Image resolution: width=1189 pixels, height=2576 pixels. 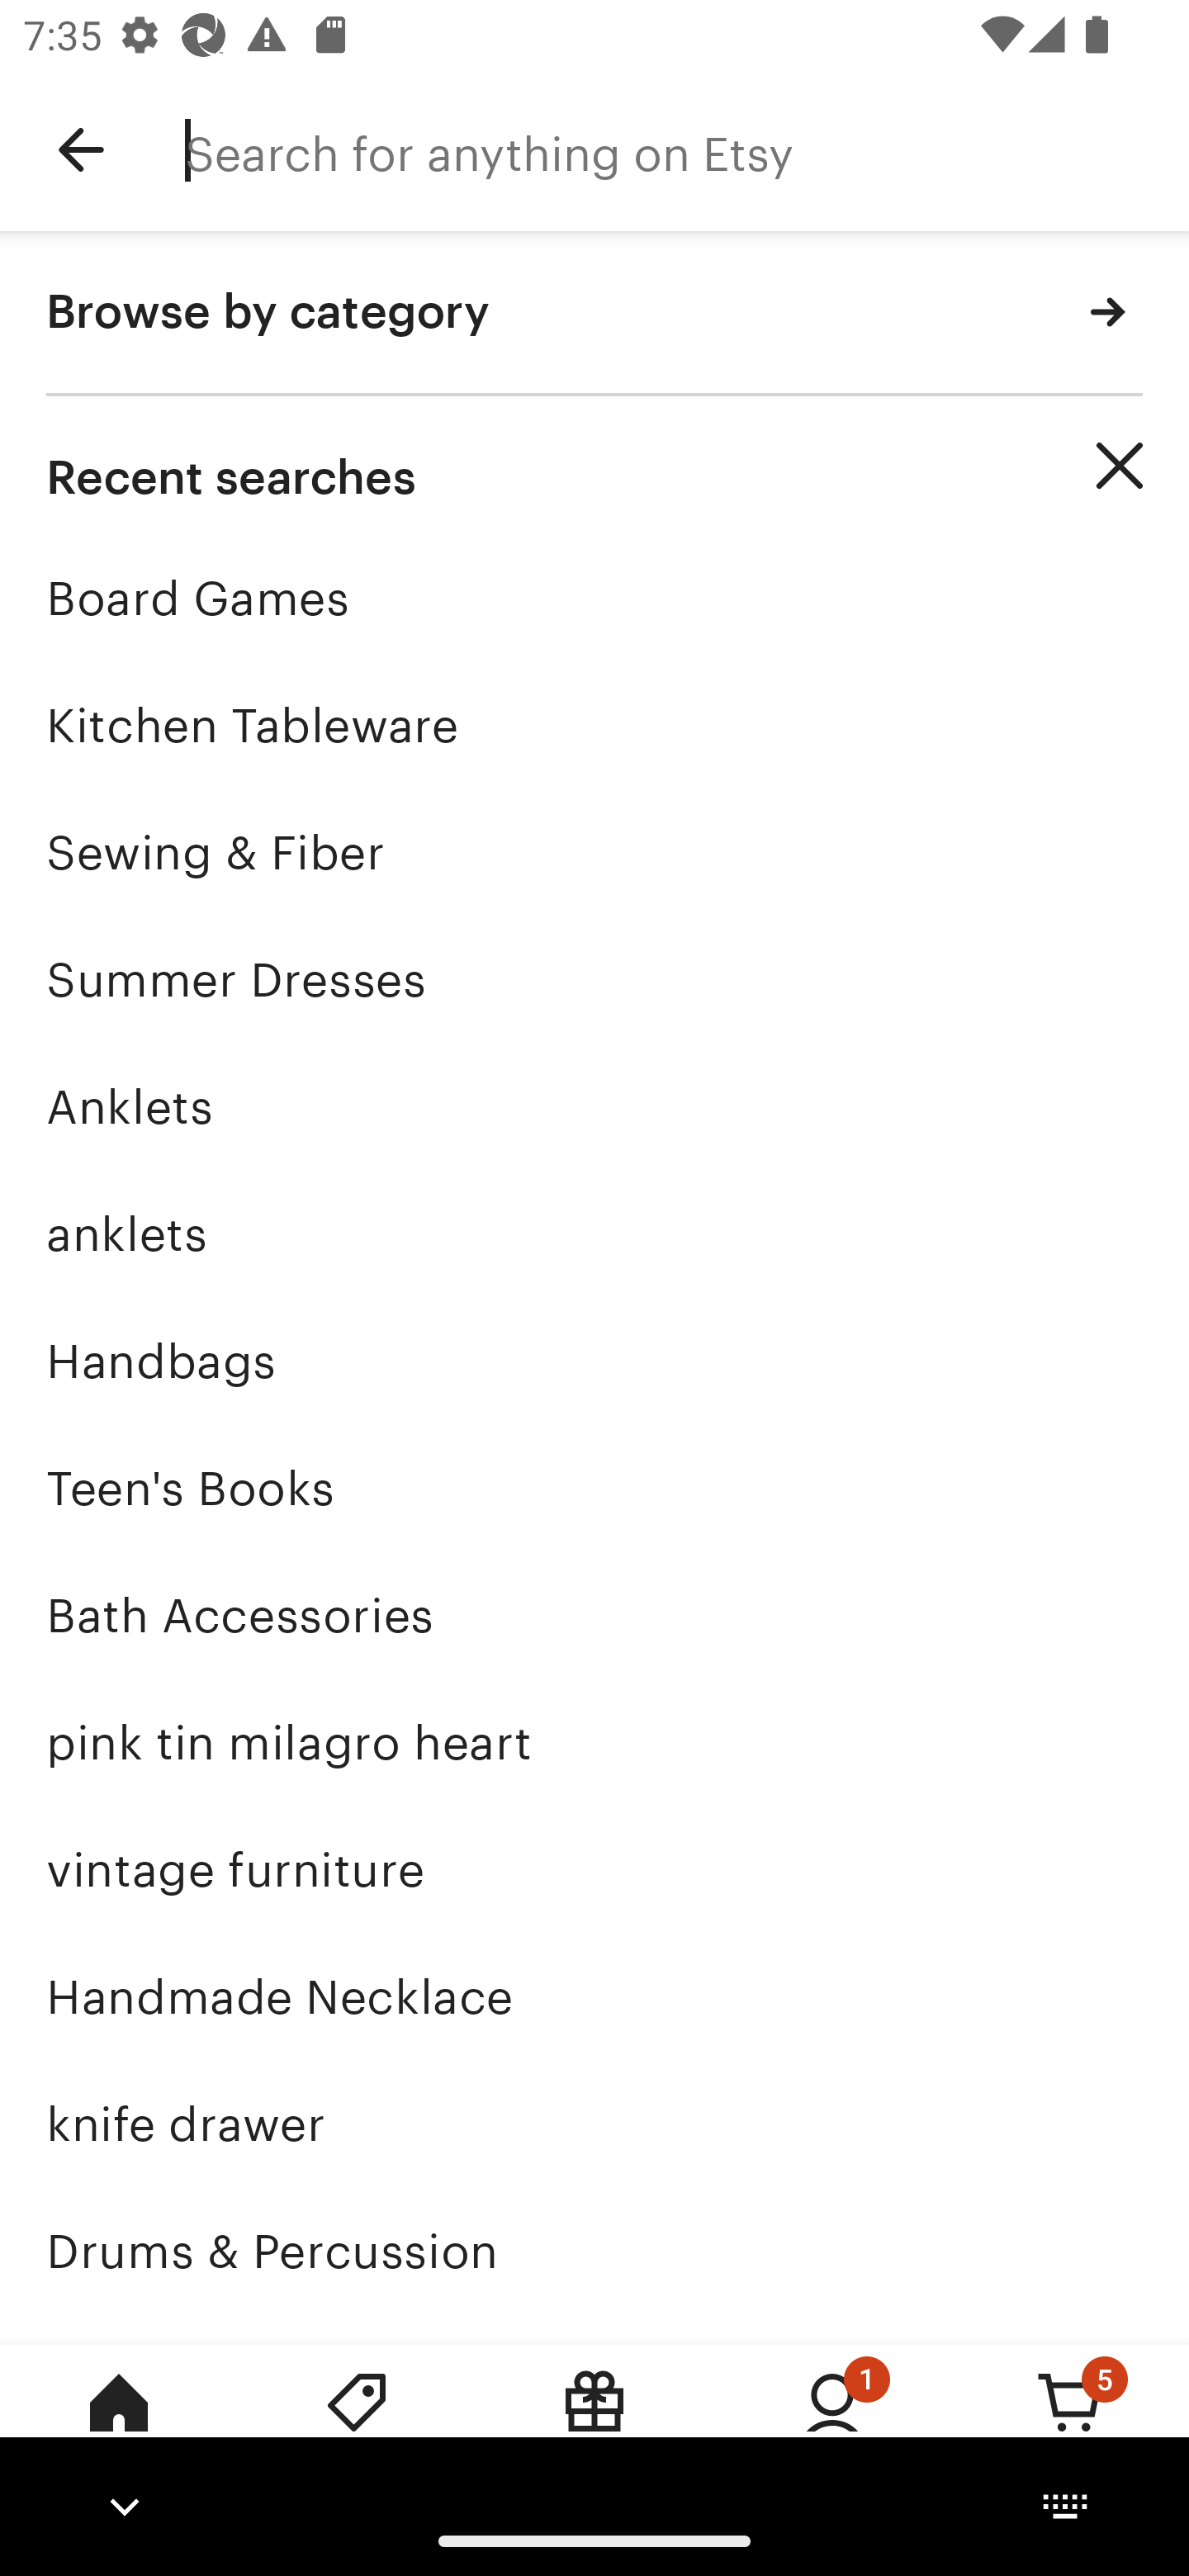 What do you see at coordinates (594, 1106) in the screenshot?
I see `Anklets` at bounding box center [594, 1106].